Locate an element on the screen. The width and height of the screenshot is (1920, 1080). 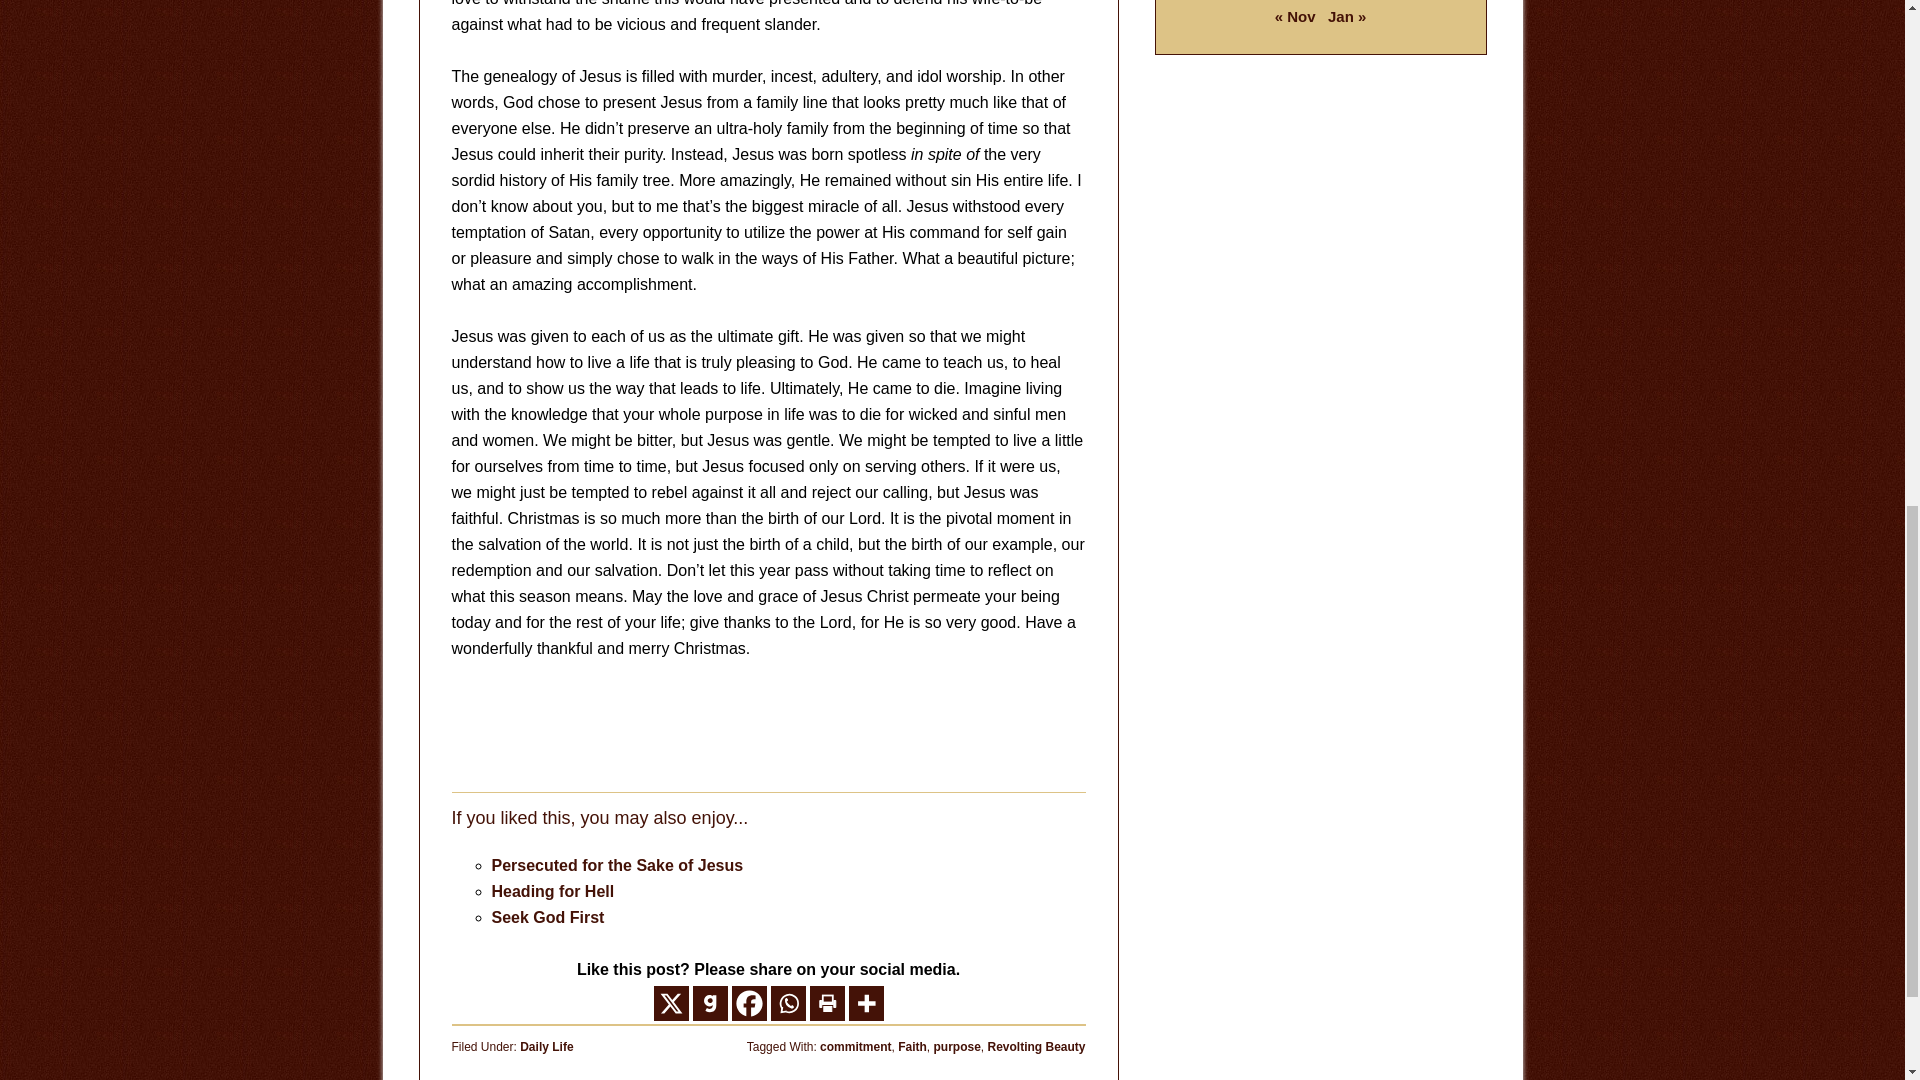
Gab is located at coordinates (709, 1003).